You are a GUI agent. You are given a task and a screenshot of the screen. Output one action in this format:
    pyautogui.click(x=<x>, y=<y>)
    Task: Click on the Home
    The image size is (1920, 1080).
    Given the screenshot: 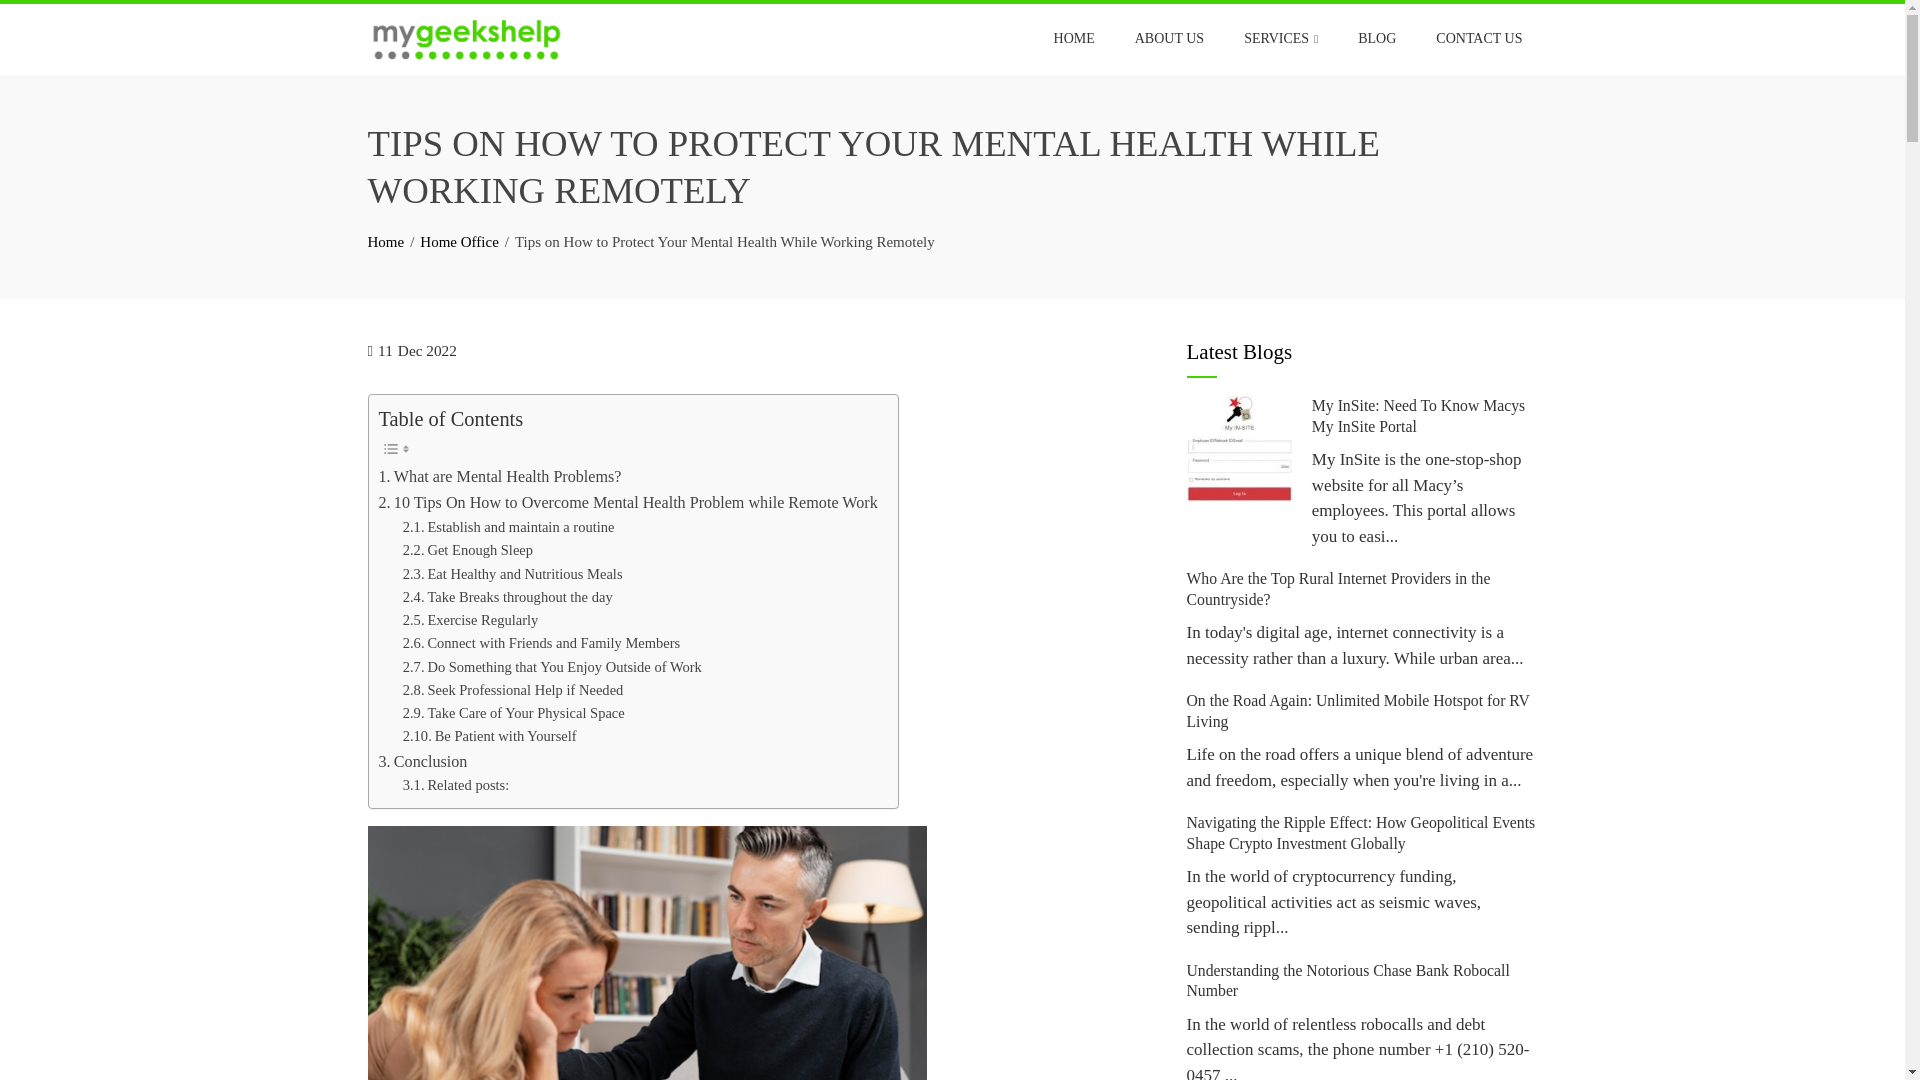 What is the action you would take?
    pyautogui.click(x=386, y=242)
    